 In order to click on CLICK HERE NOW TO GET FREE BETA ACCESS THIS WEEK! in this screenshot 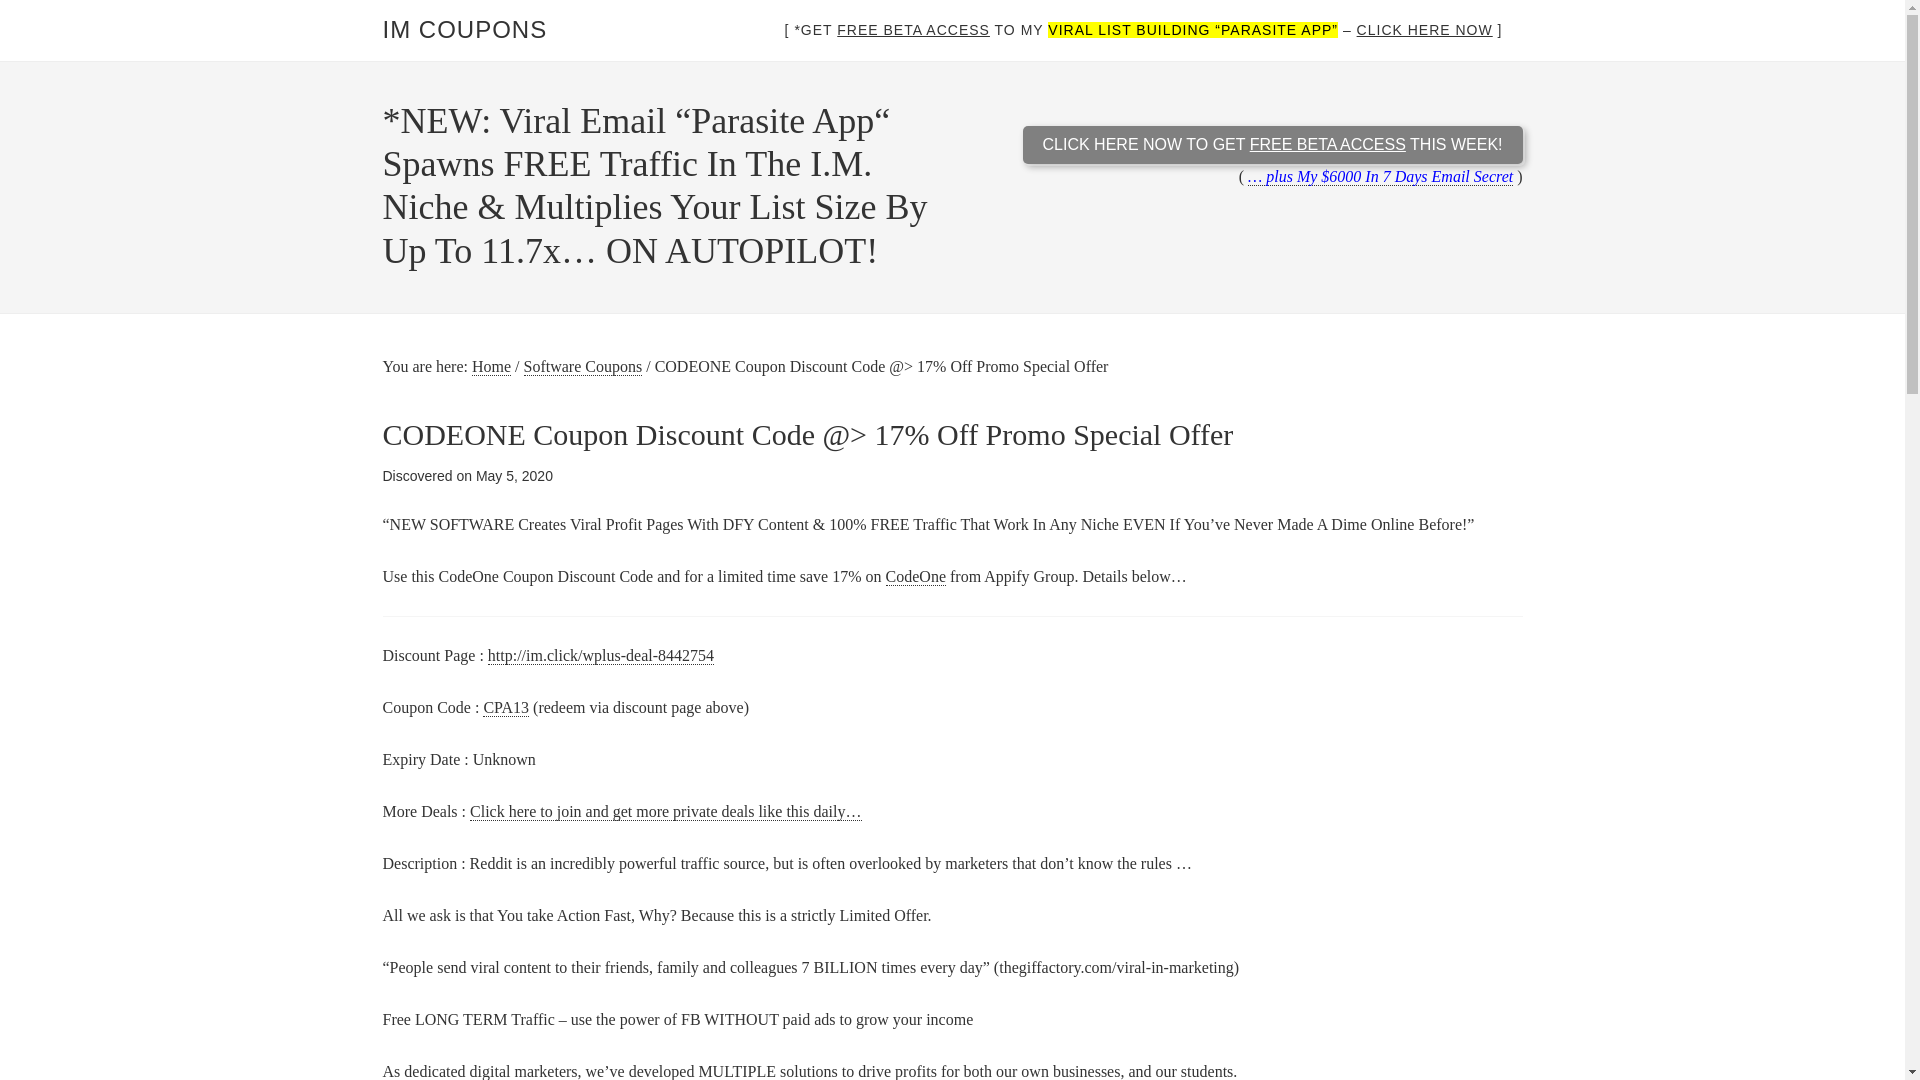, I will do `click(1272, 160)`.